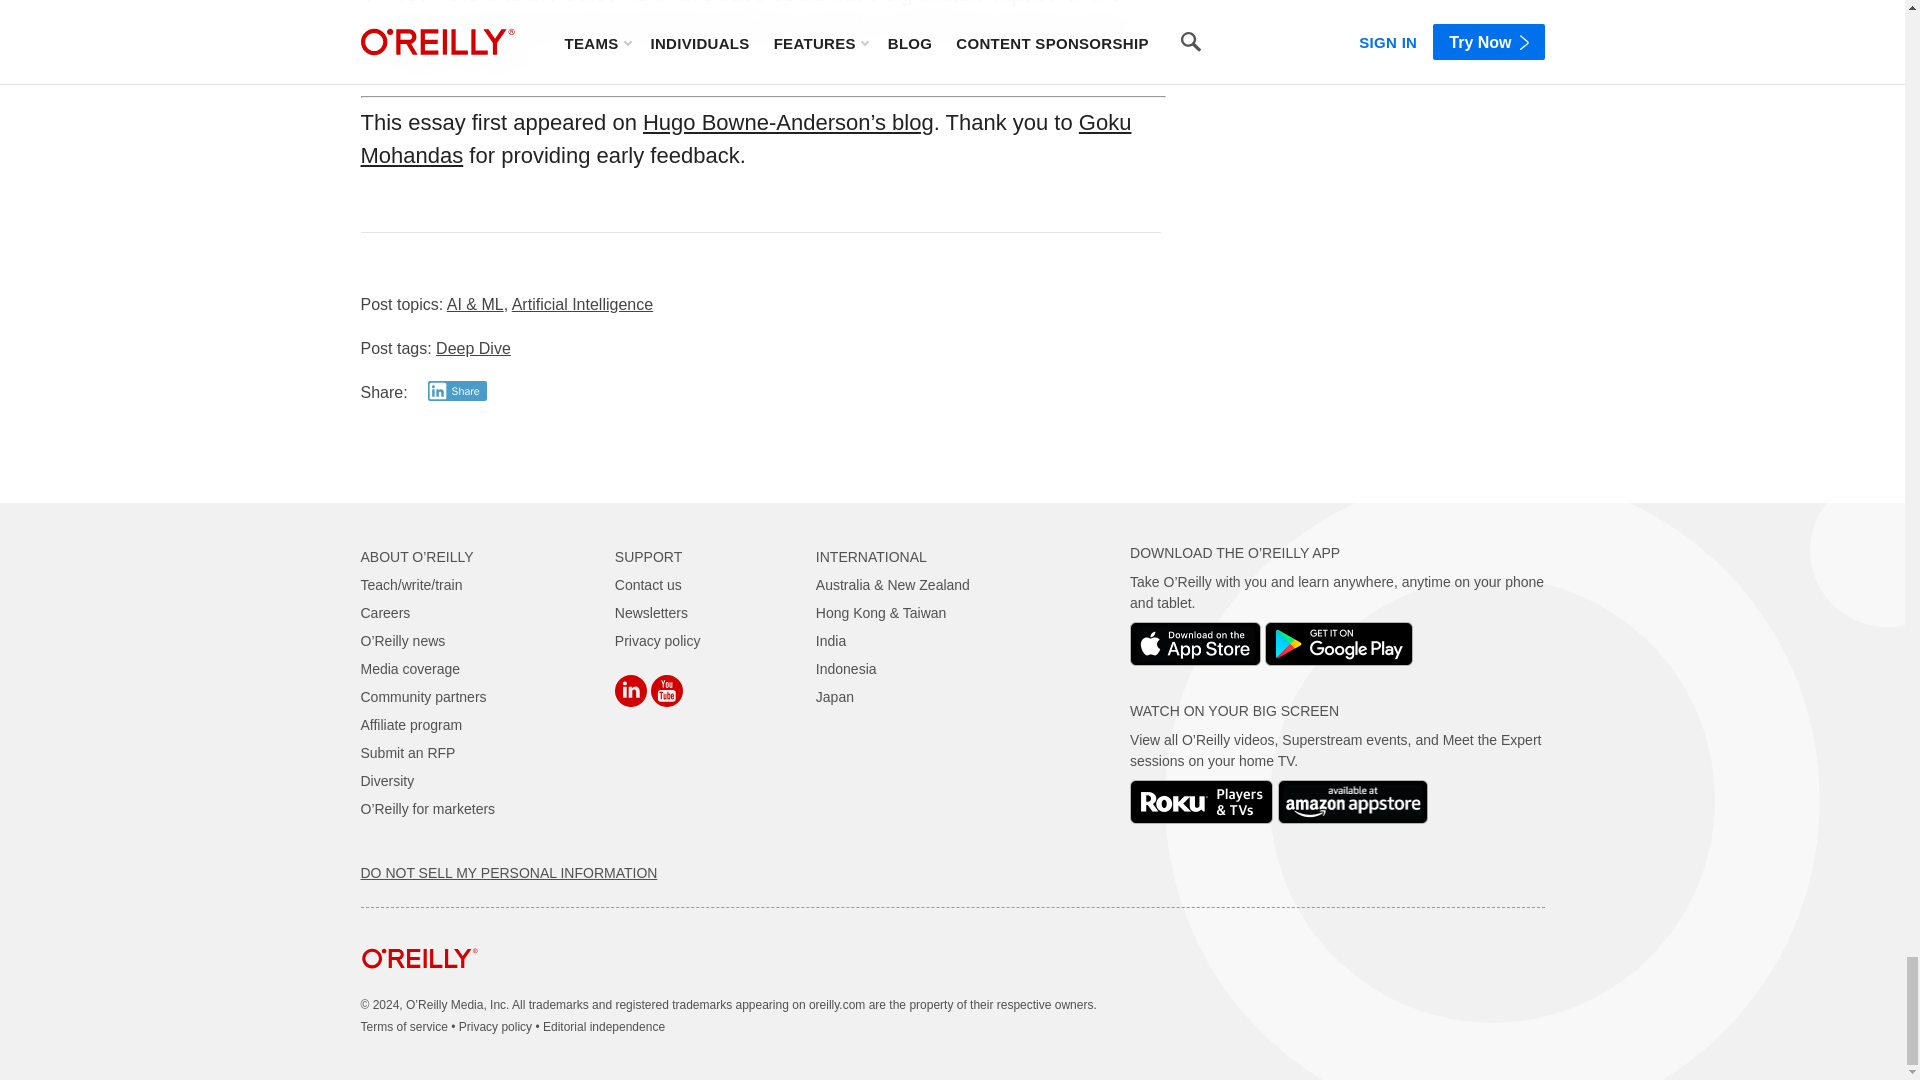 The height and width of the screenshot is (1080, 1920). Describe the element at coordinates (472, 348) in the screenshot. I see `Deep Dive` at that location.